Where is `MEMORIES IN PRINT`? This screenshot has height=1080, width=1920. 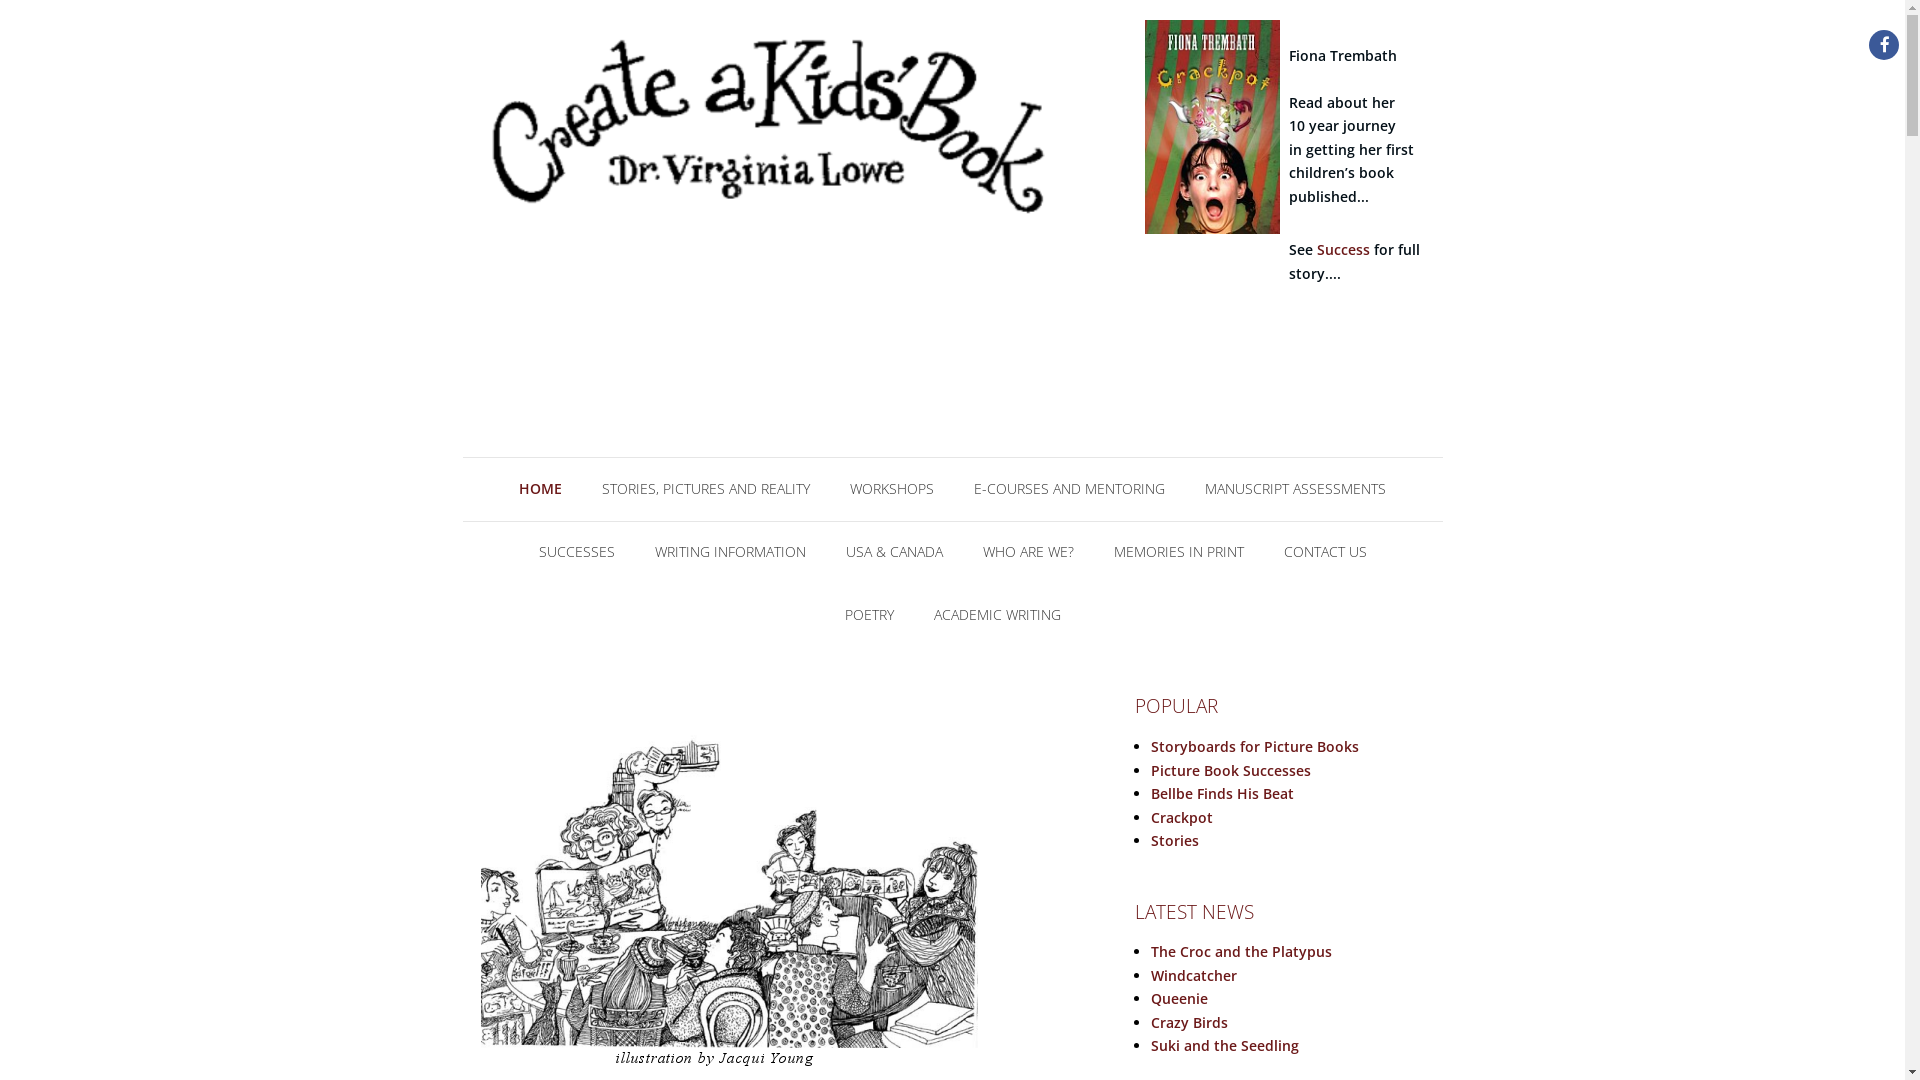 MEMORIES IN PRINT is located at coordinates (1179, 550).